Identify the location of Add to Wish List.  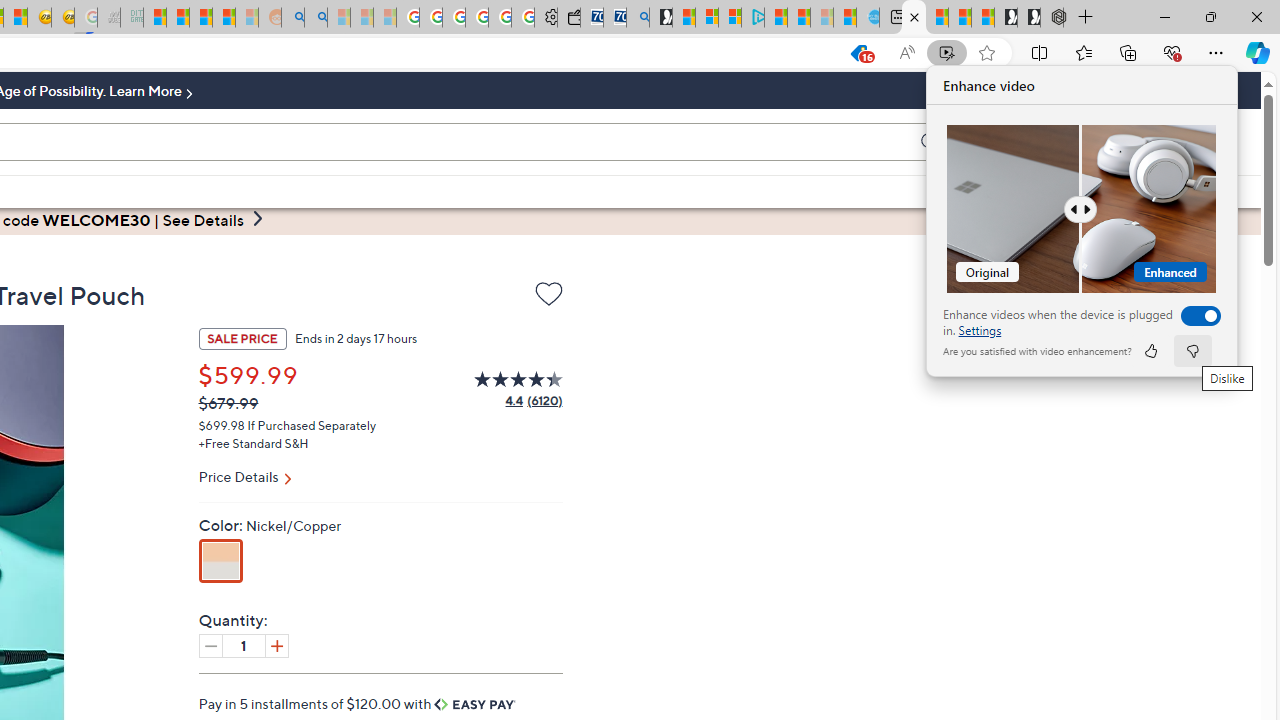
(548, 294).